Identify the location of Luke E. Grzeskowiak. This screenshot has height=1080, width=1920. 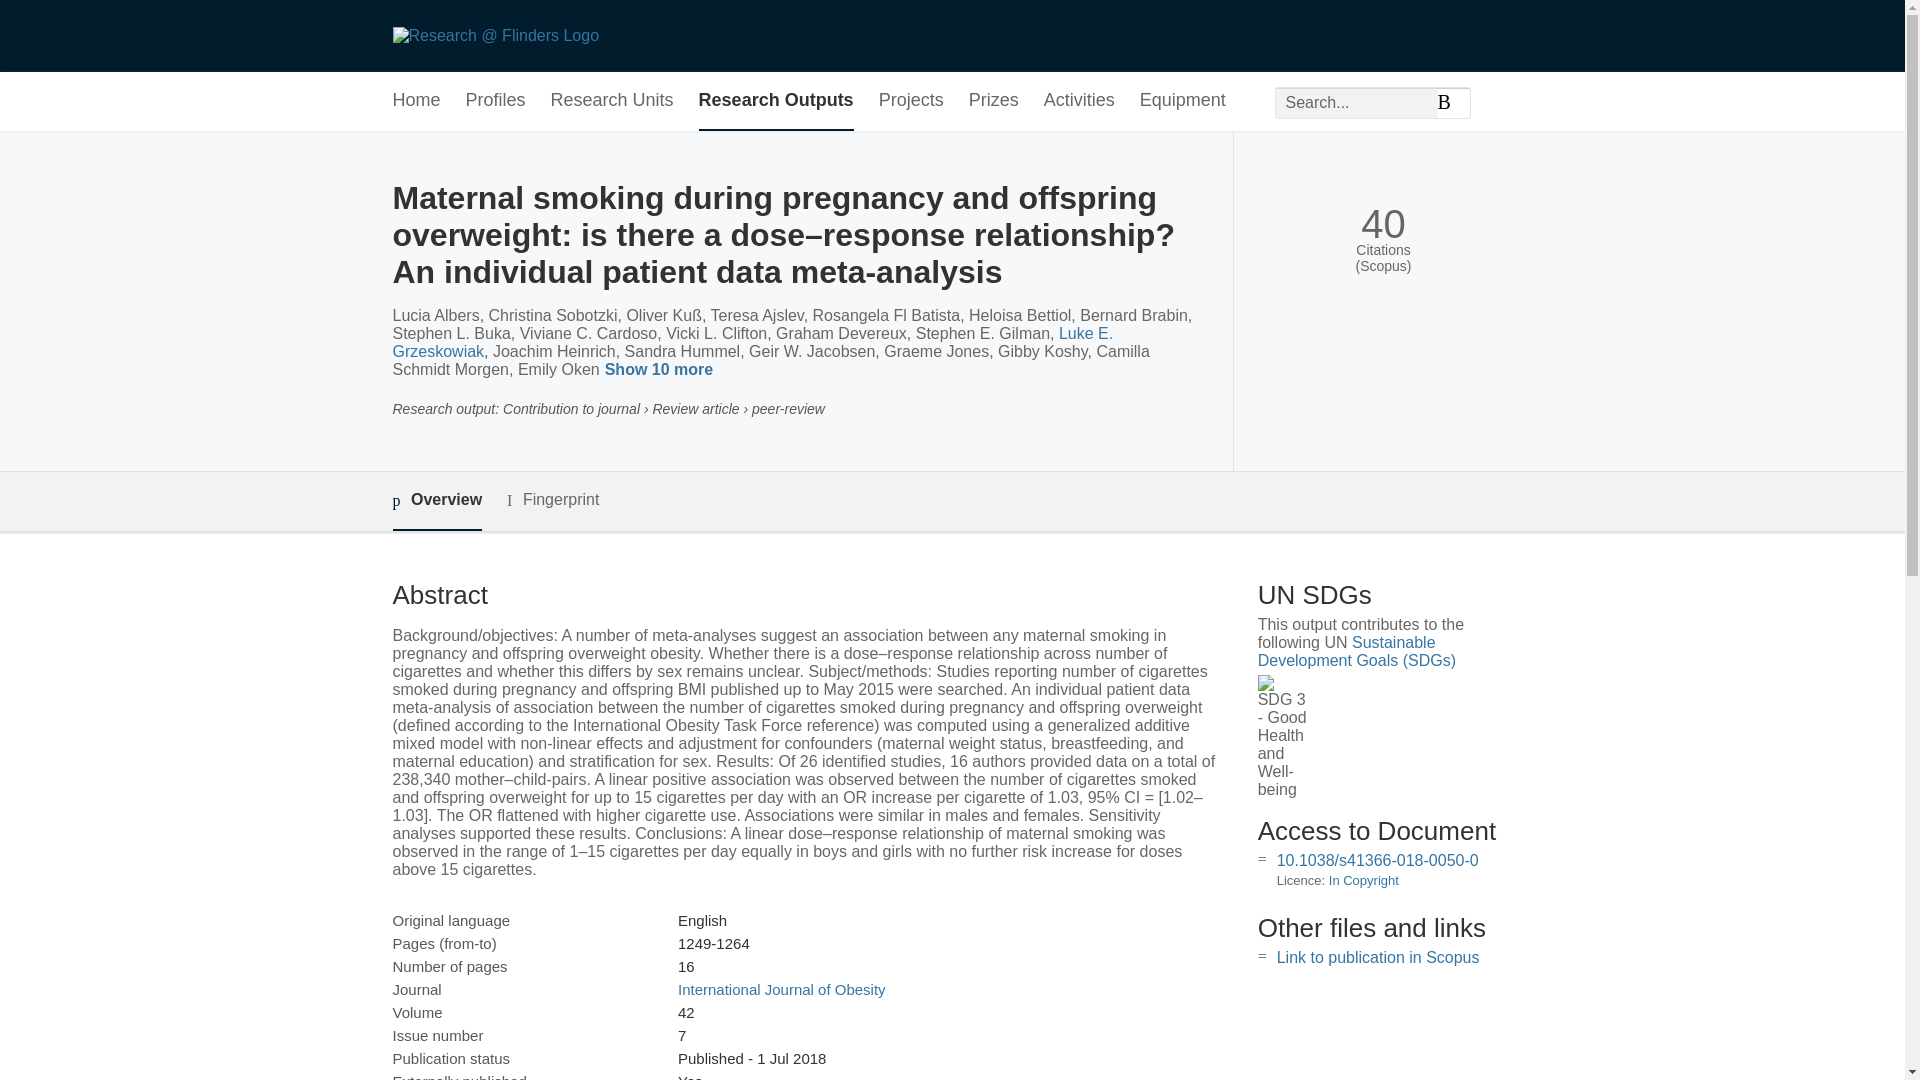
(752, 342).